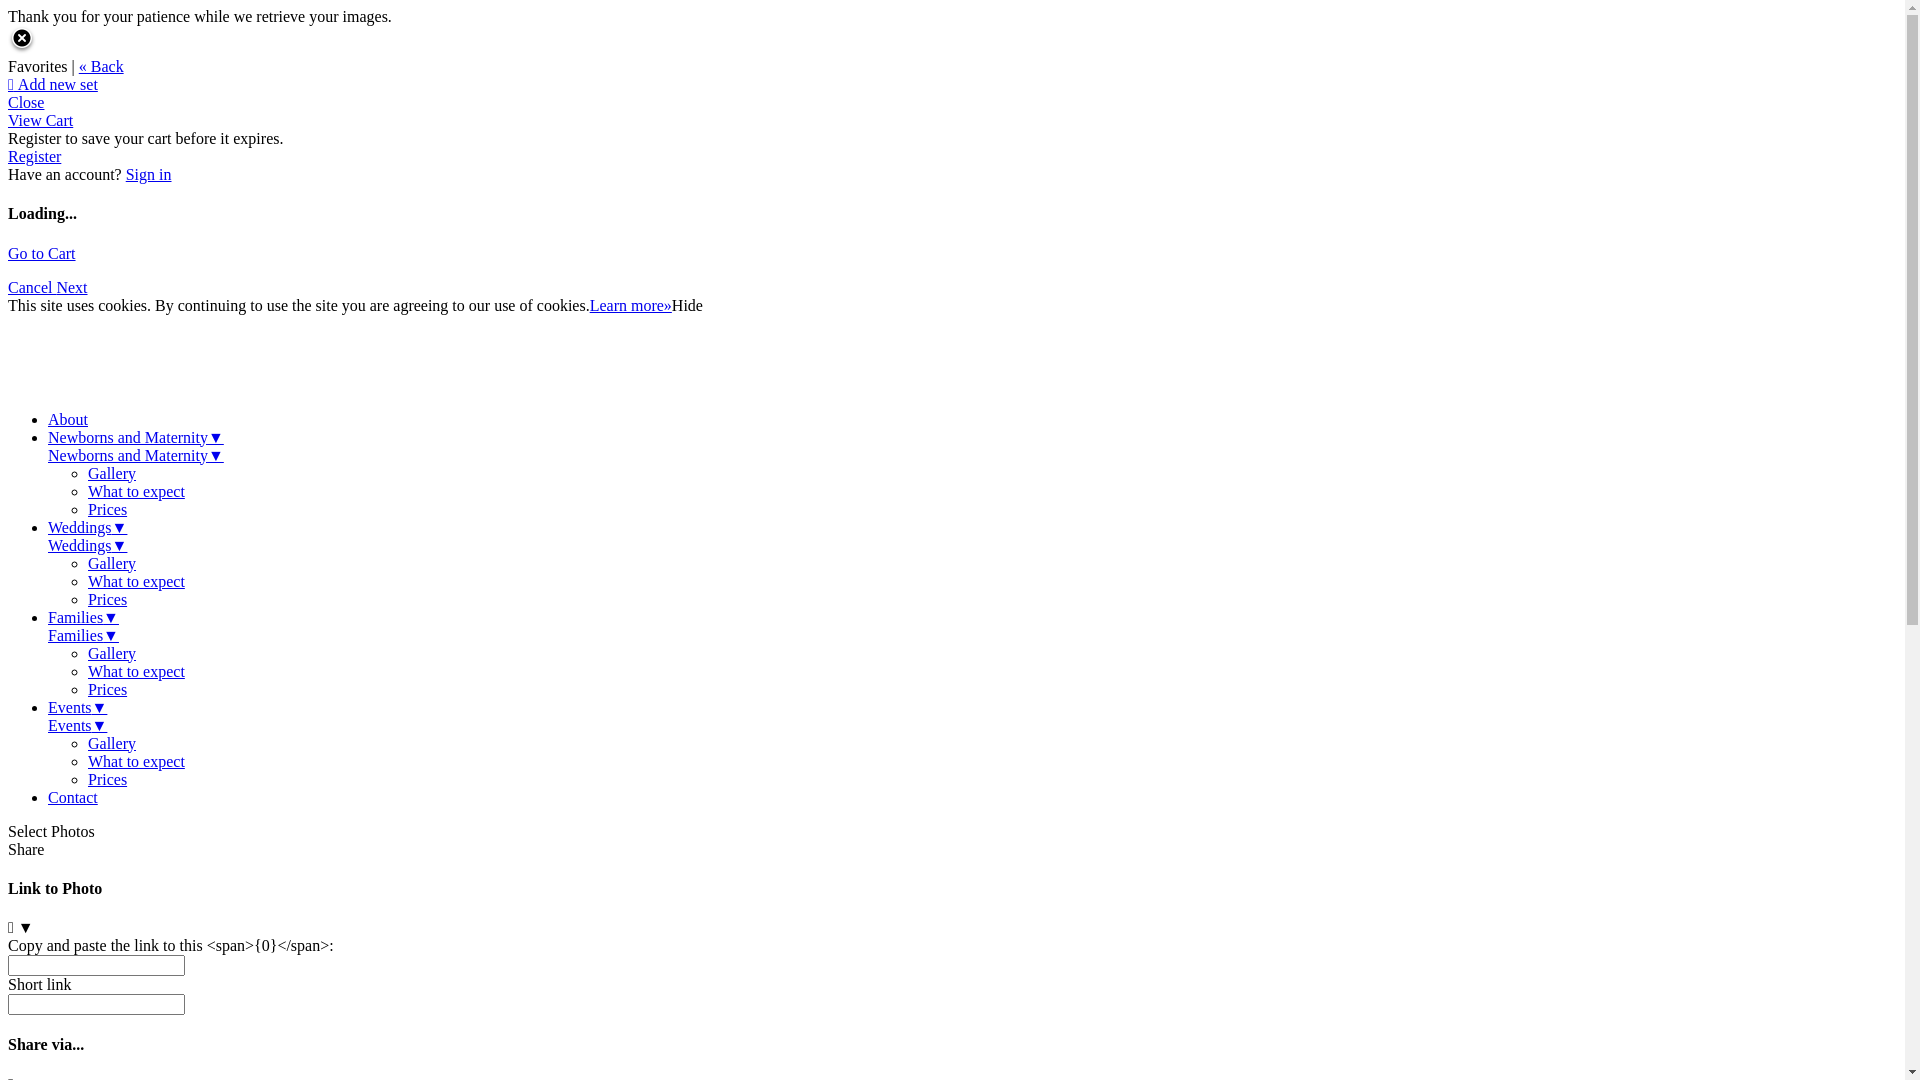  What do you see at coordinates (72, 288) in the screenshot?
I see `Next` at bounding box center [72, 288].